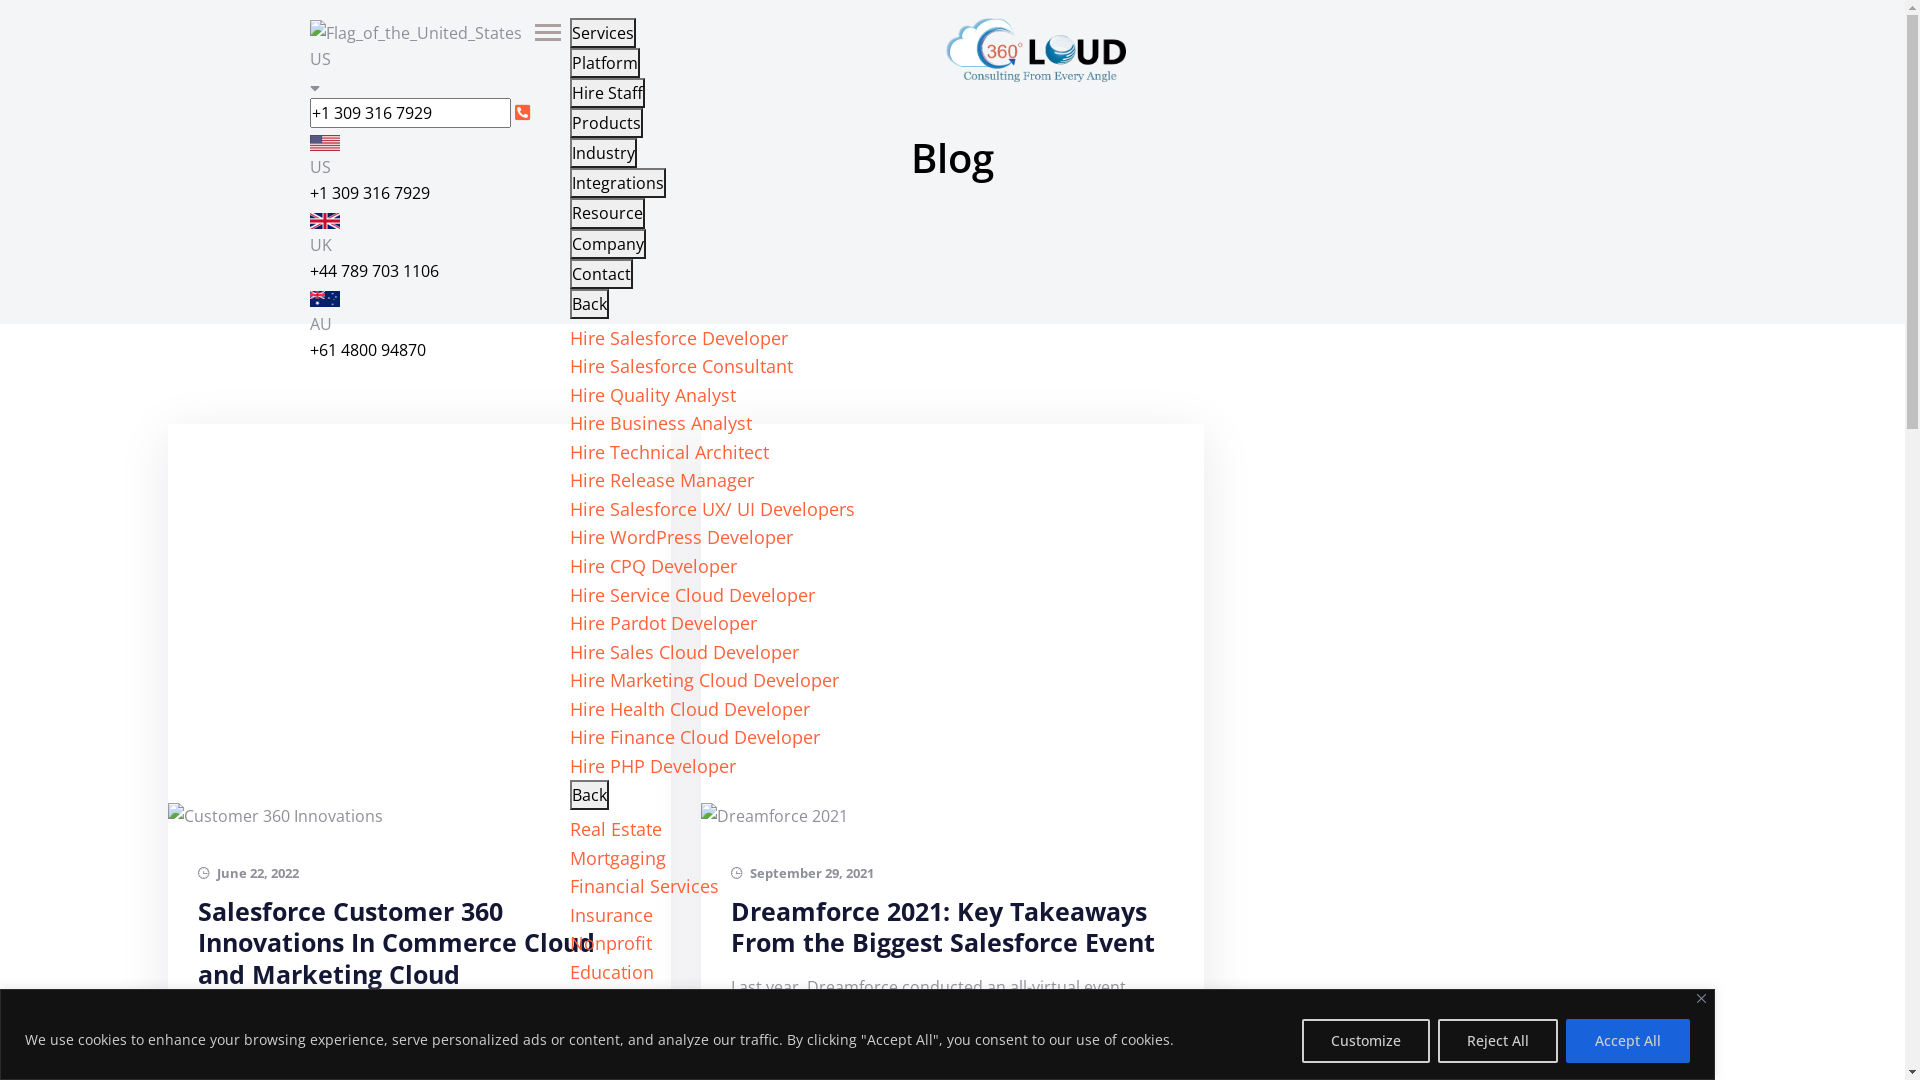  I want to click on Hire Finance Cloud Developer, so click(695, 737).